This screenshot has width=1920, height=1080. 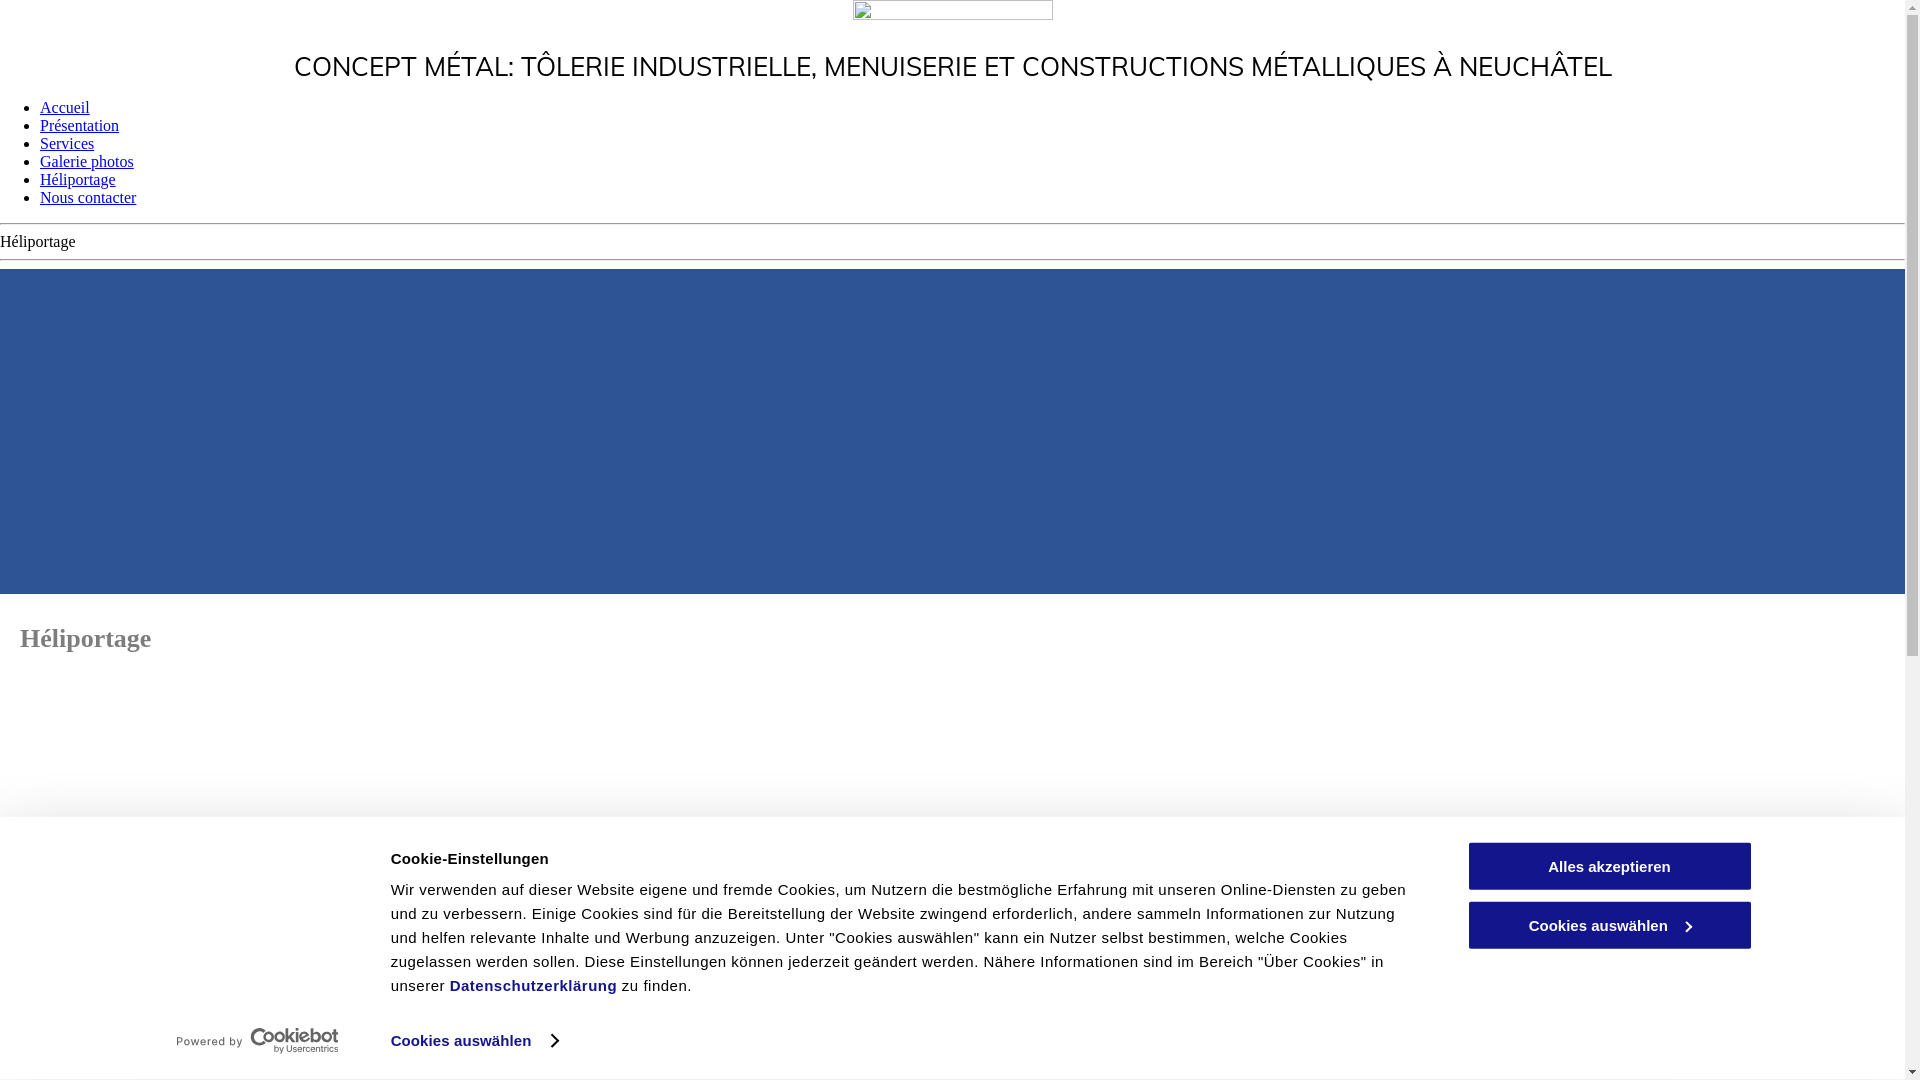 I want to click on Nous contacter, so click(x=88, y=198).